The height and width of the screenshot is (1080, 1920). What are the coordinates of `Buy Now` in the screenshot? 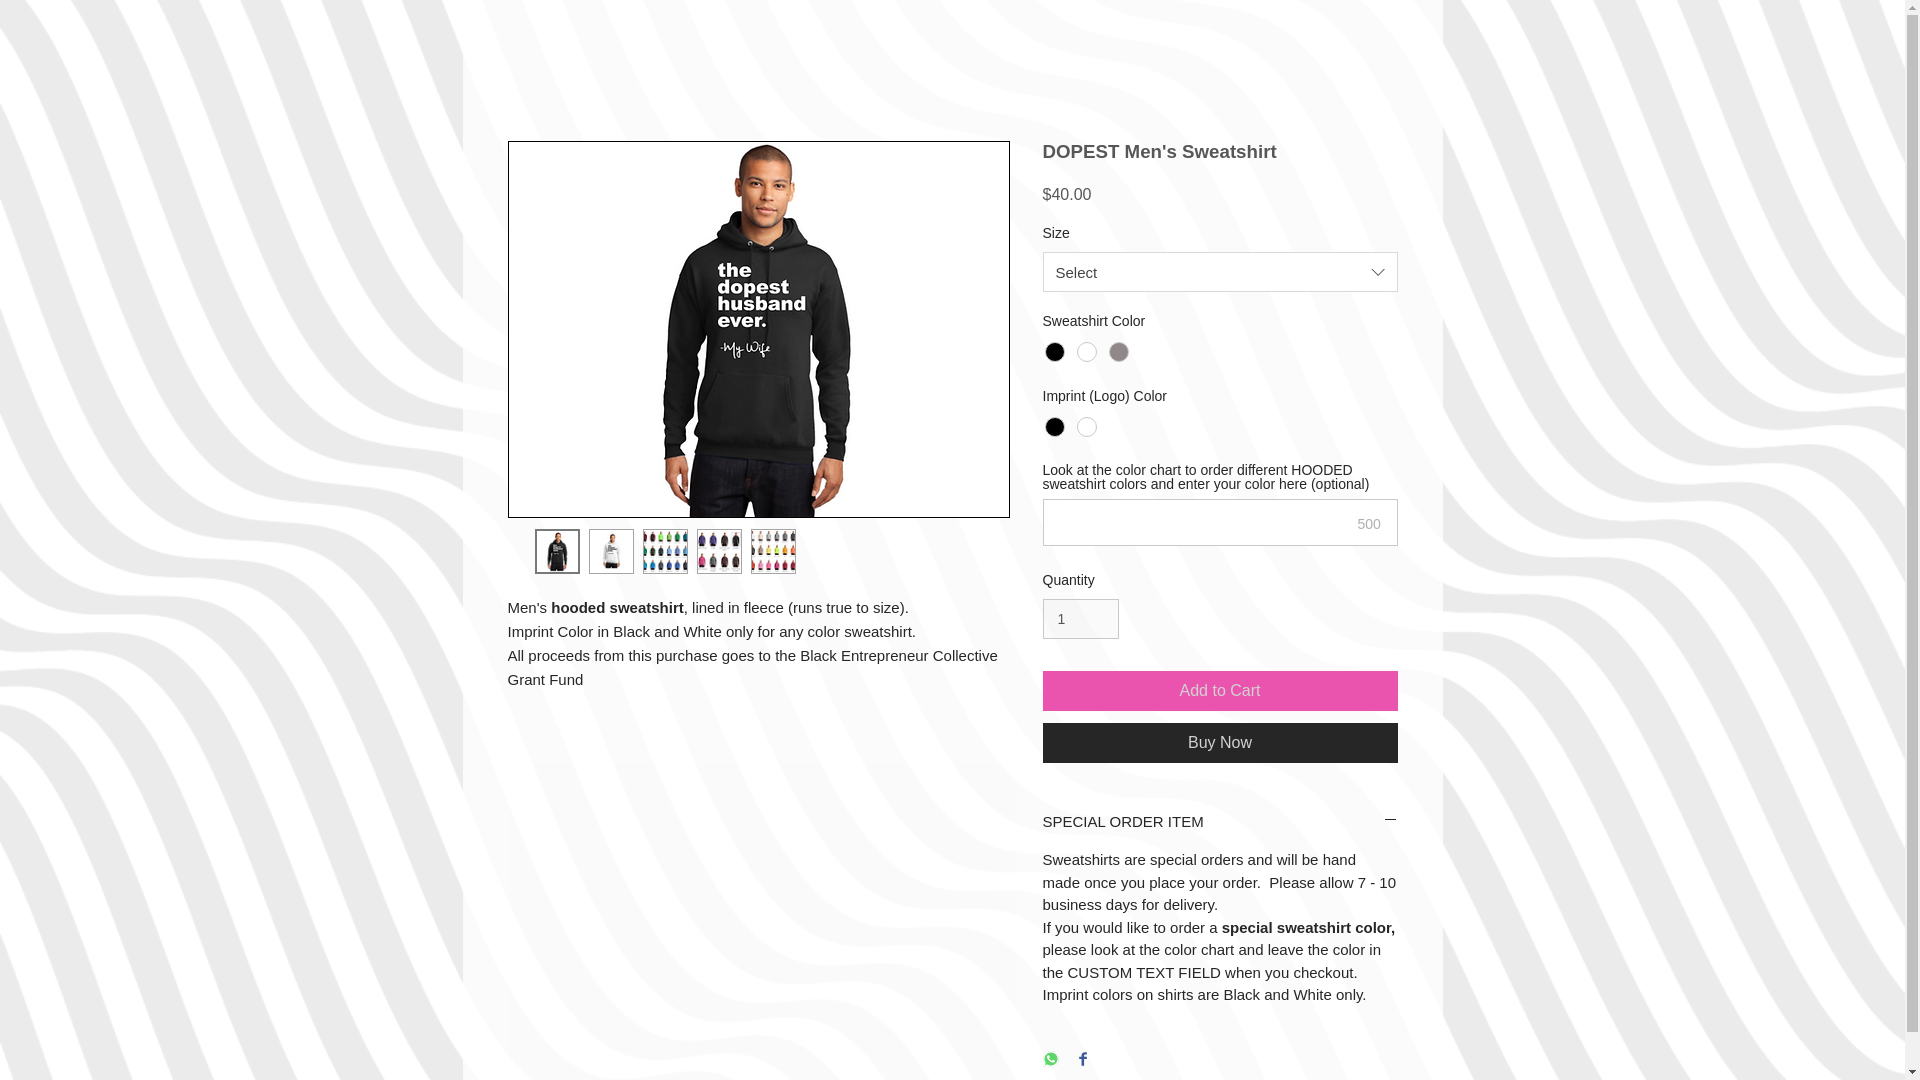 It's located at (1220, 742).